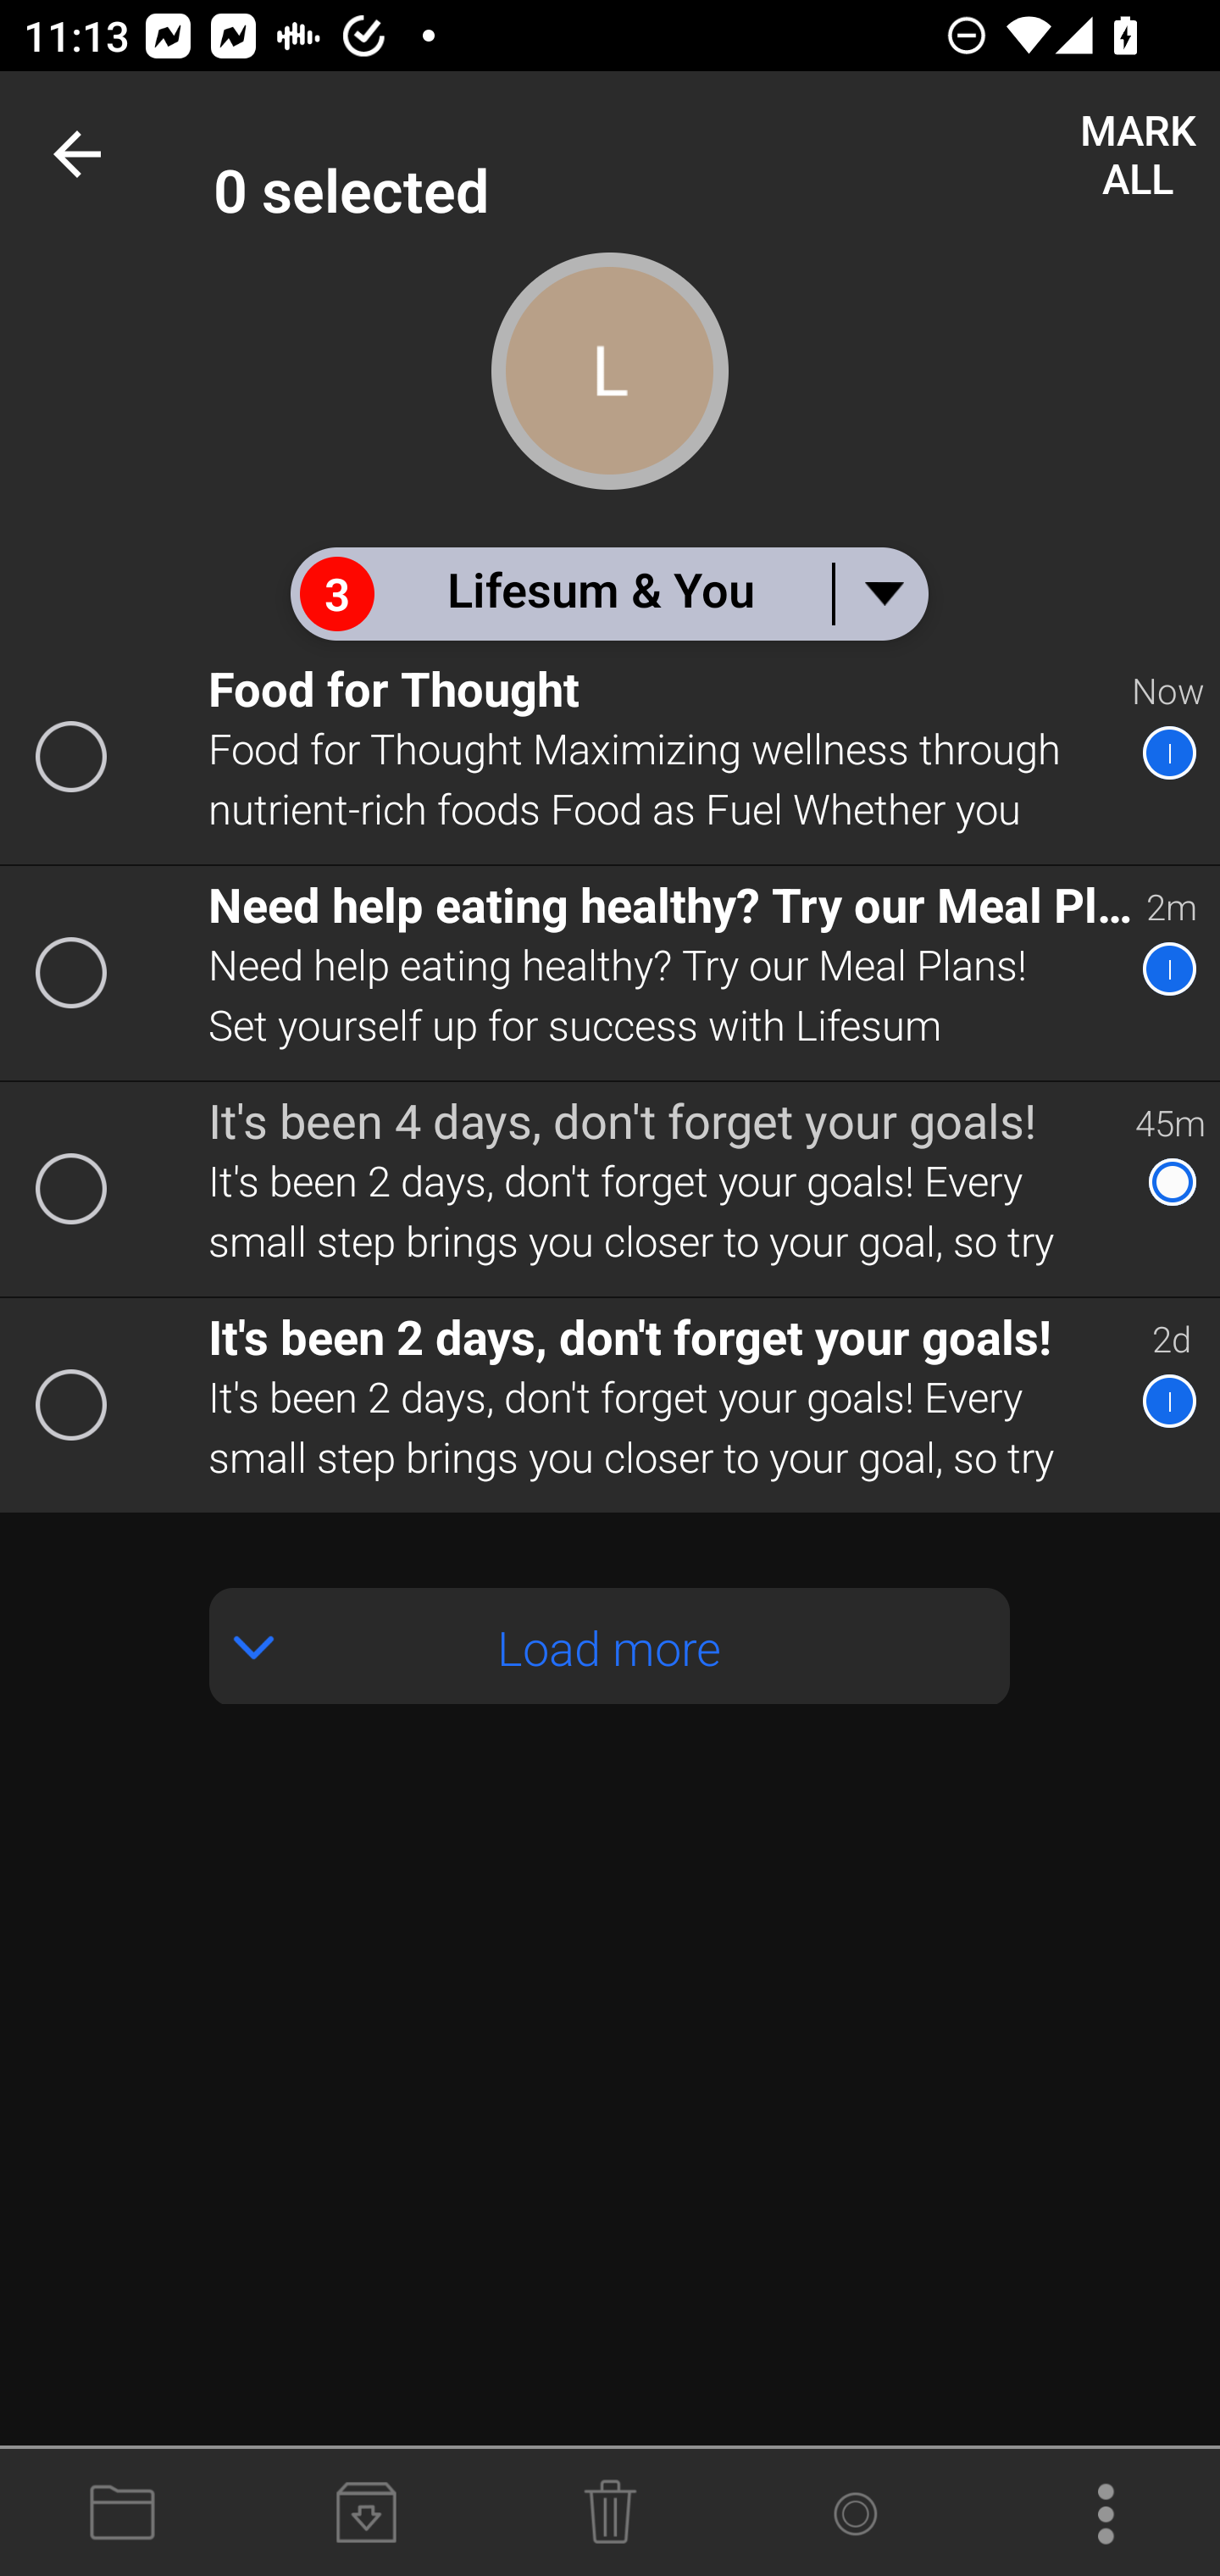 This screenshot has height=2576, width=1220. I want to click on Move, so click(122, 2513).